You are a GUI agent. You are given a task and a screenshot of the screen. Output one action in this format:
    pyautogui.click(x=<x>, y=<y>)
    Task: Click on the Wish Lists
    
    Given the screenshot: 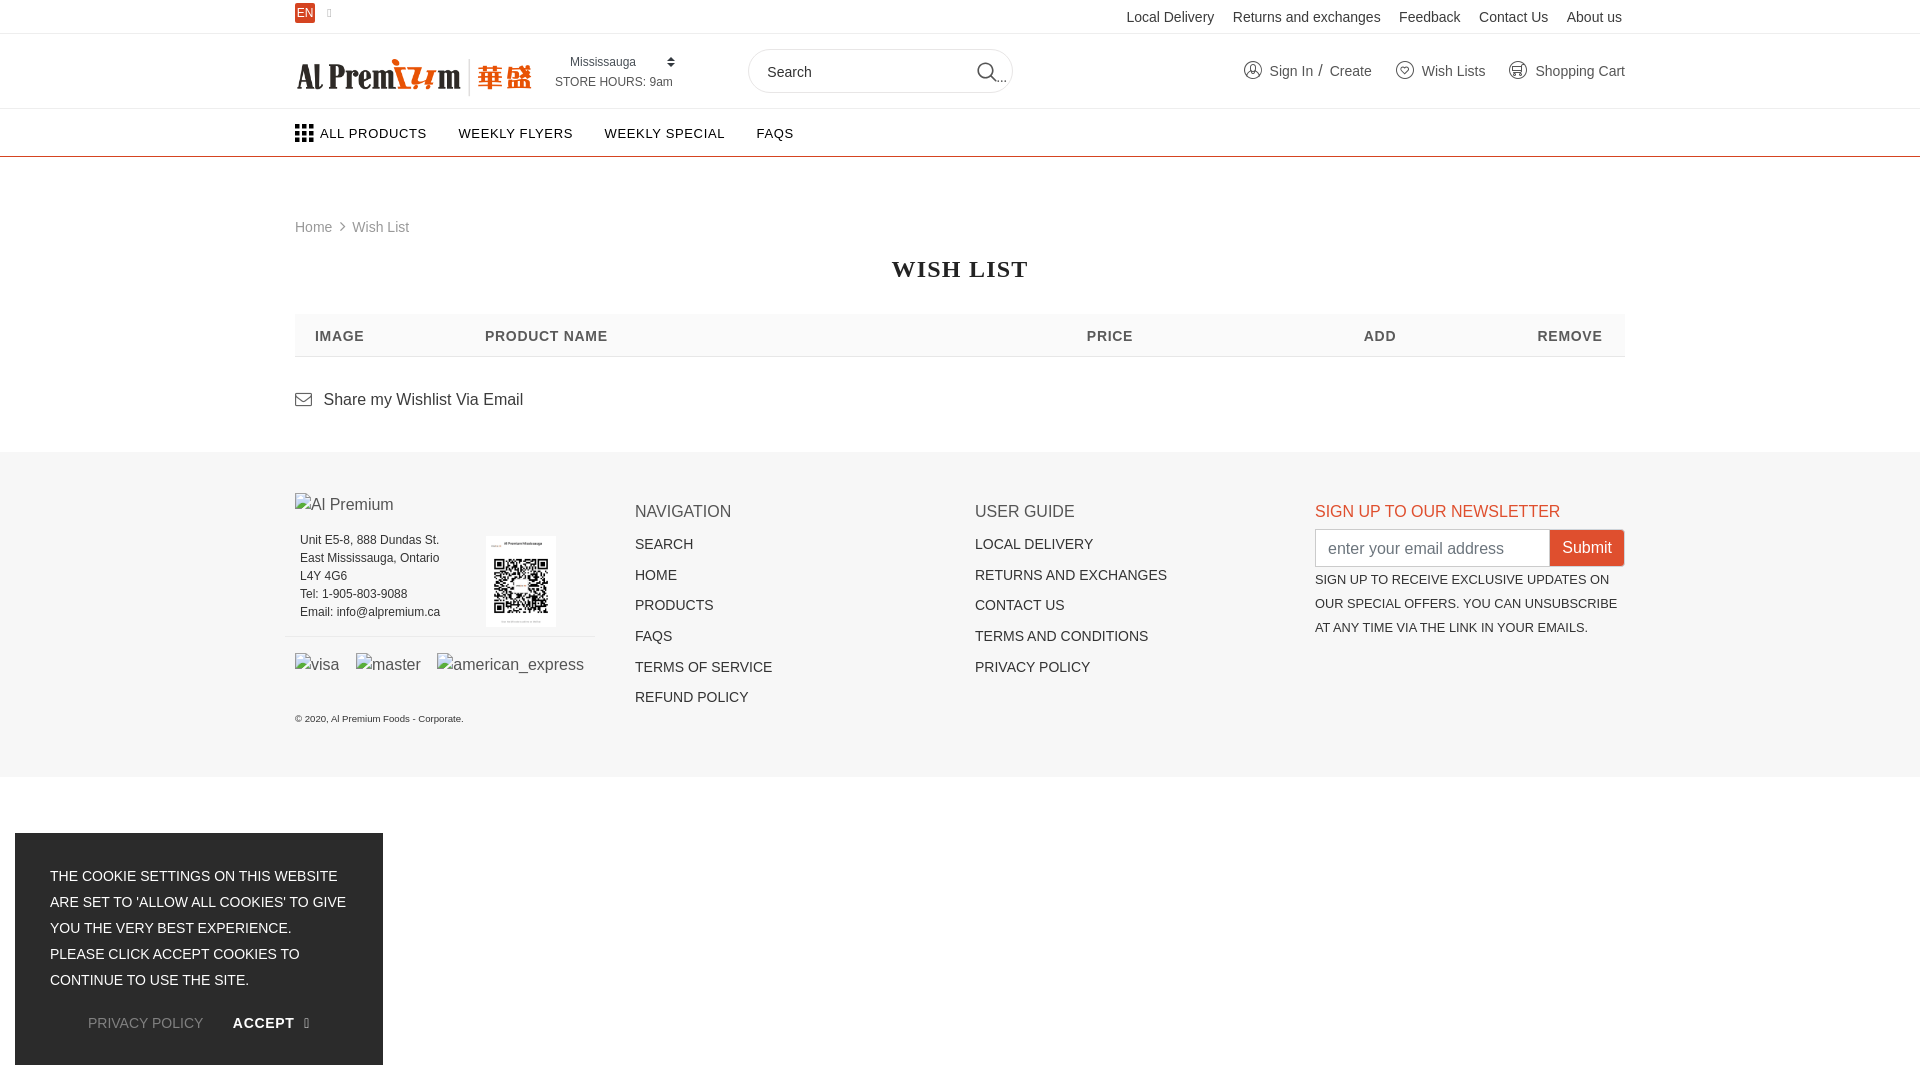 What is the action you would take?
    pyautogui.click(x=1441, y=70)
    